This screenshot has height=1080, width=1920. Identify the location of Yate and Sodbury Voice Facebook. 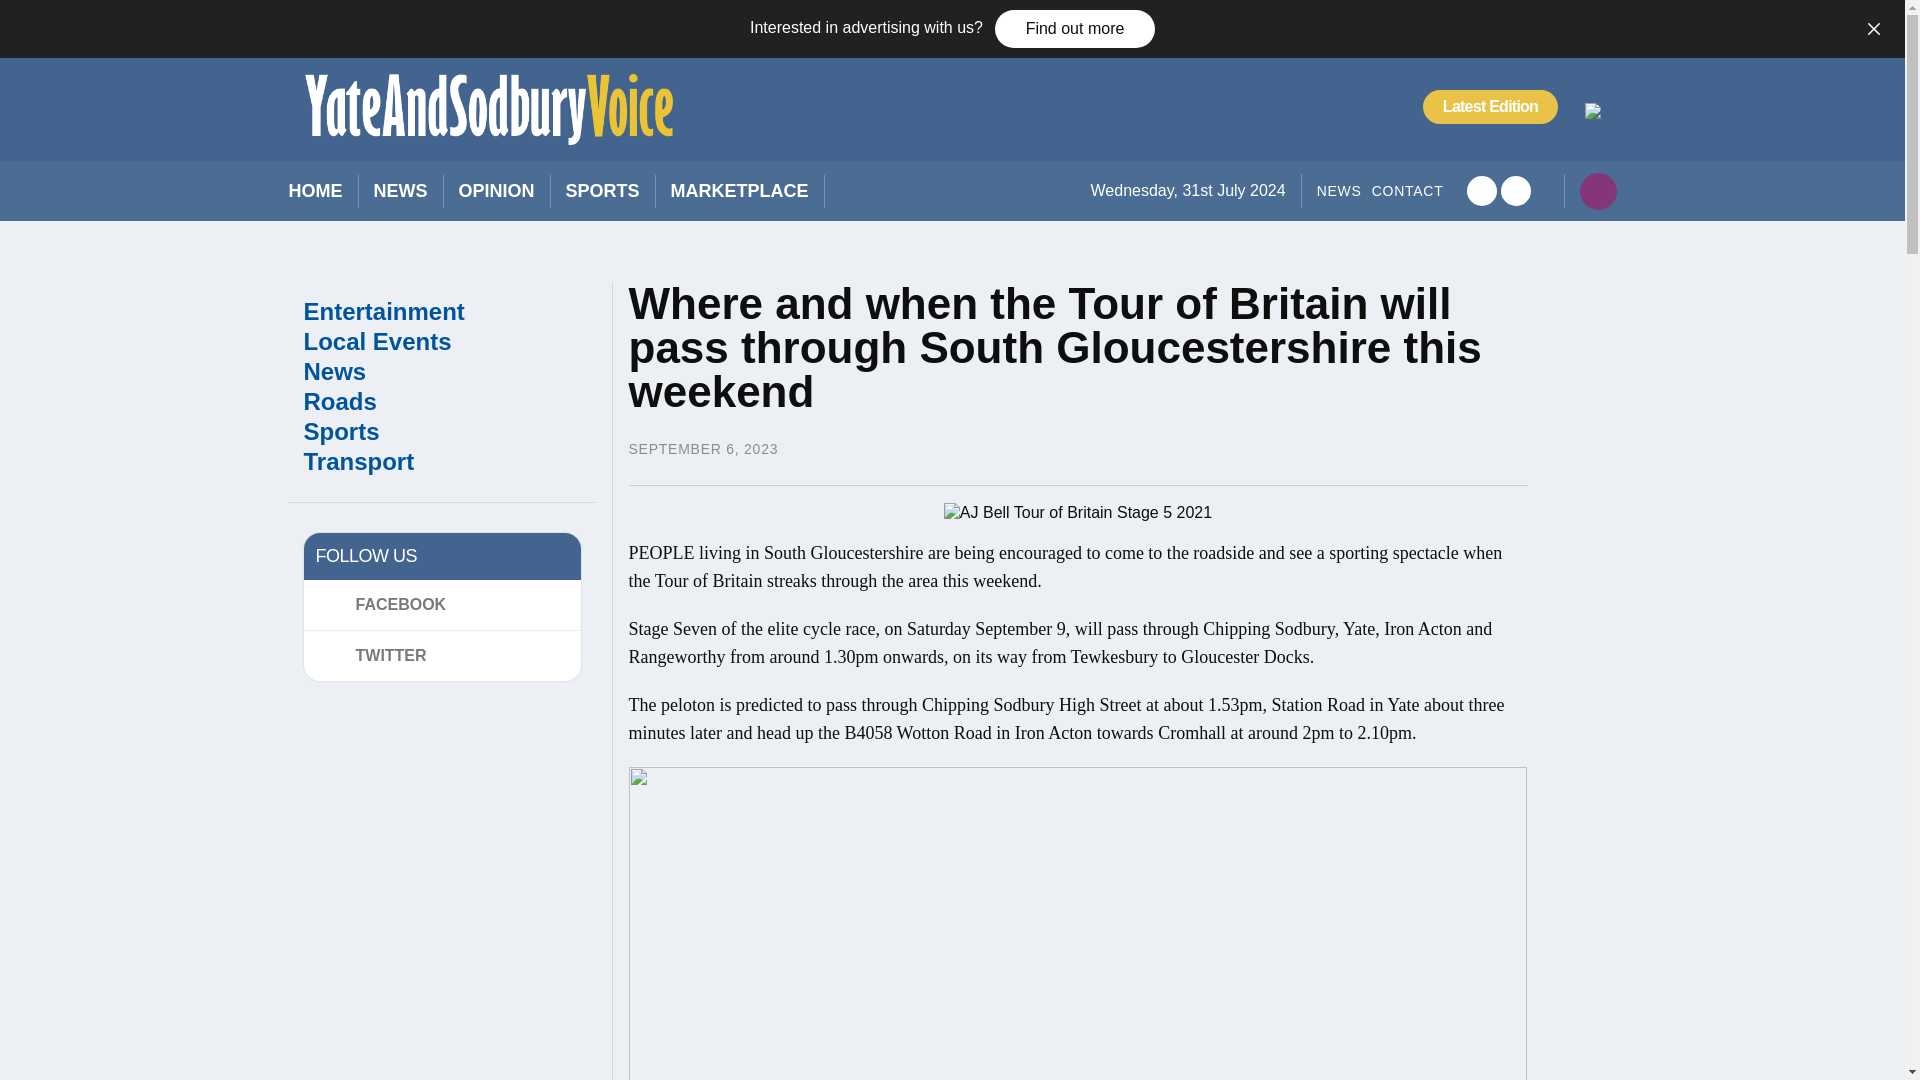
(1480, 191).